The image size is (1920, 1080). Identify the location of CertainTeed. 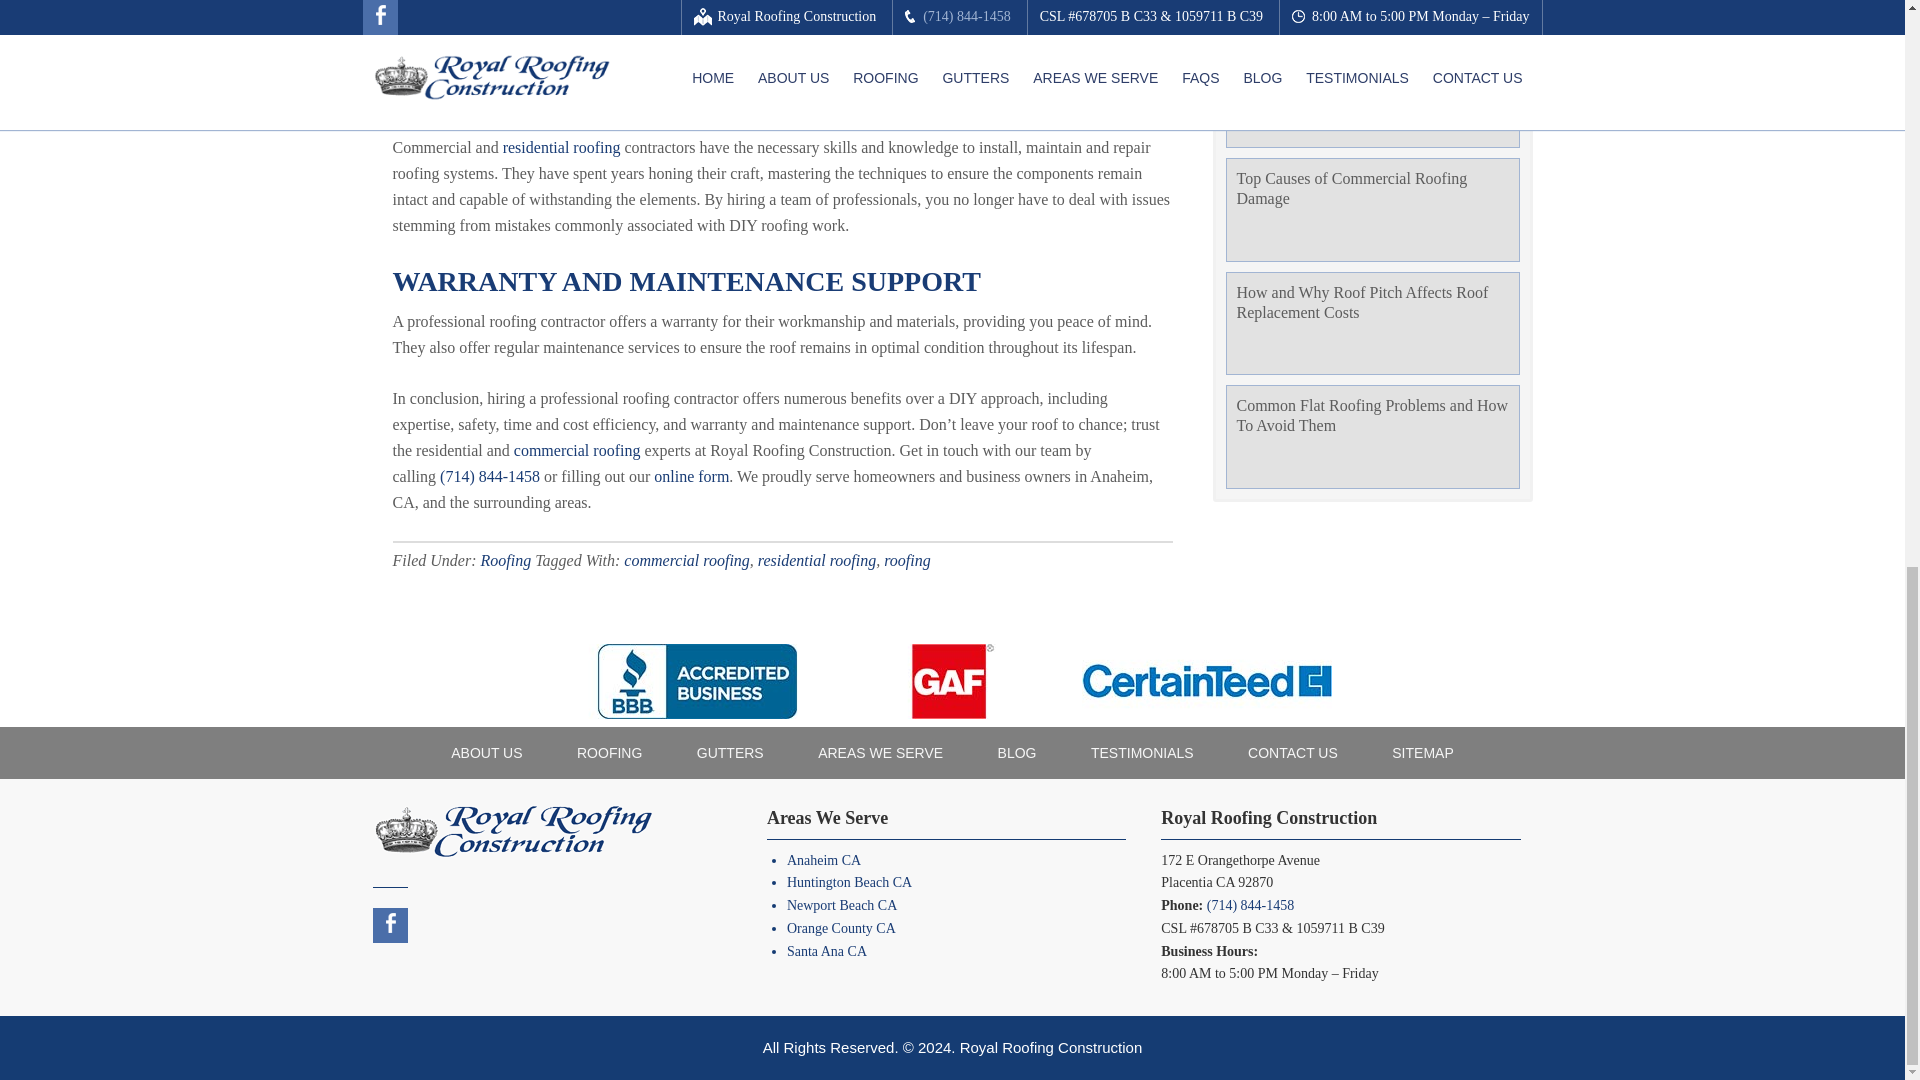
(1207, 681).